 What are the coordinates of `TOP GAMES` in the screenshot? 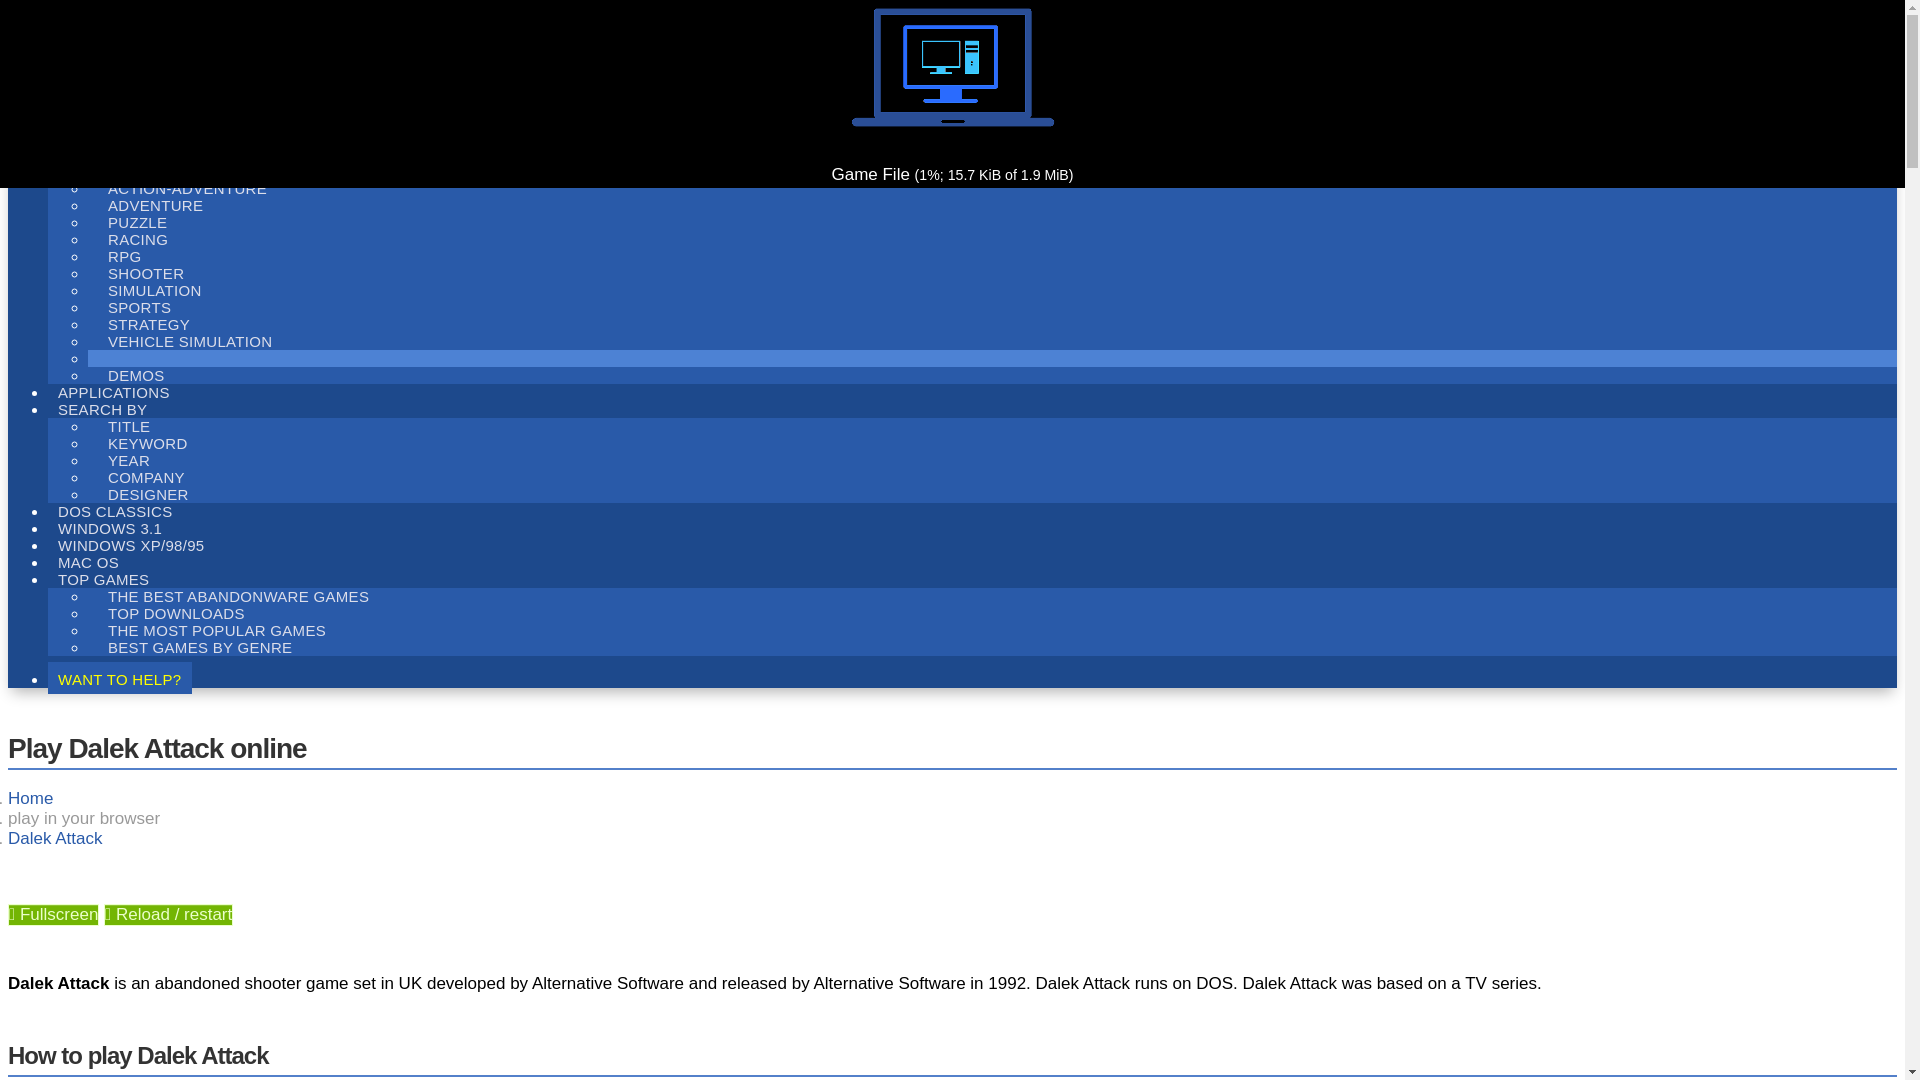 It's located at (104, 578).